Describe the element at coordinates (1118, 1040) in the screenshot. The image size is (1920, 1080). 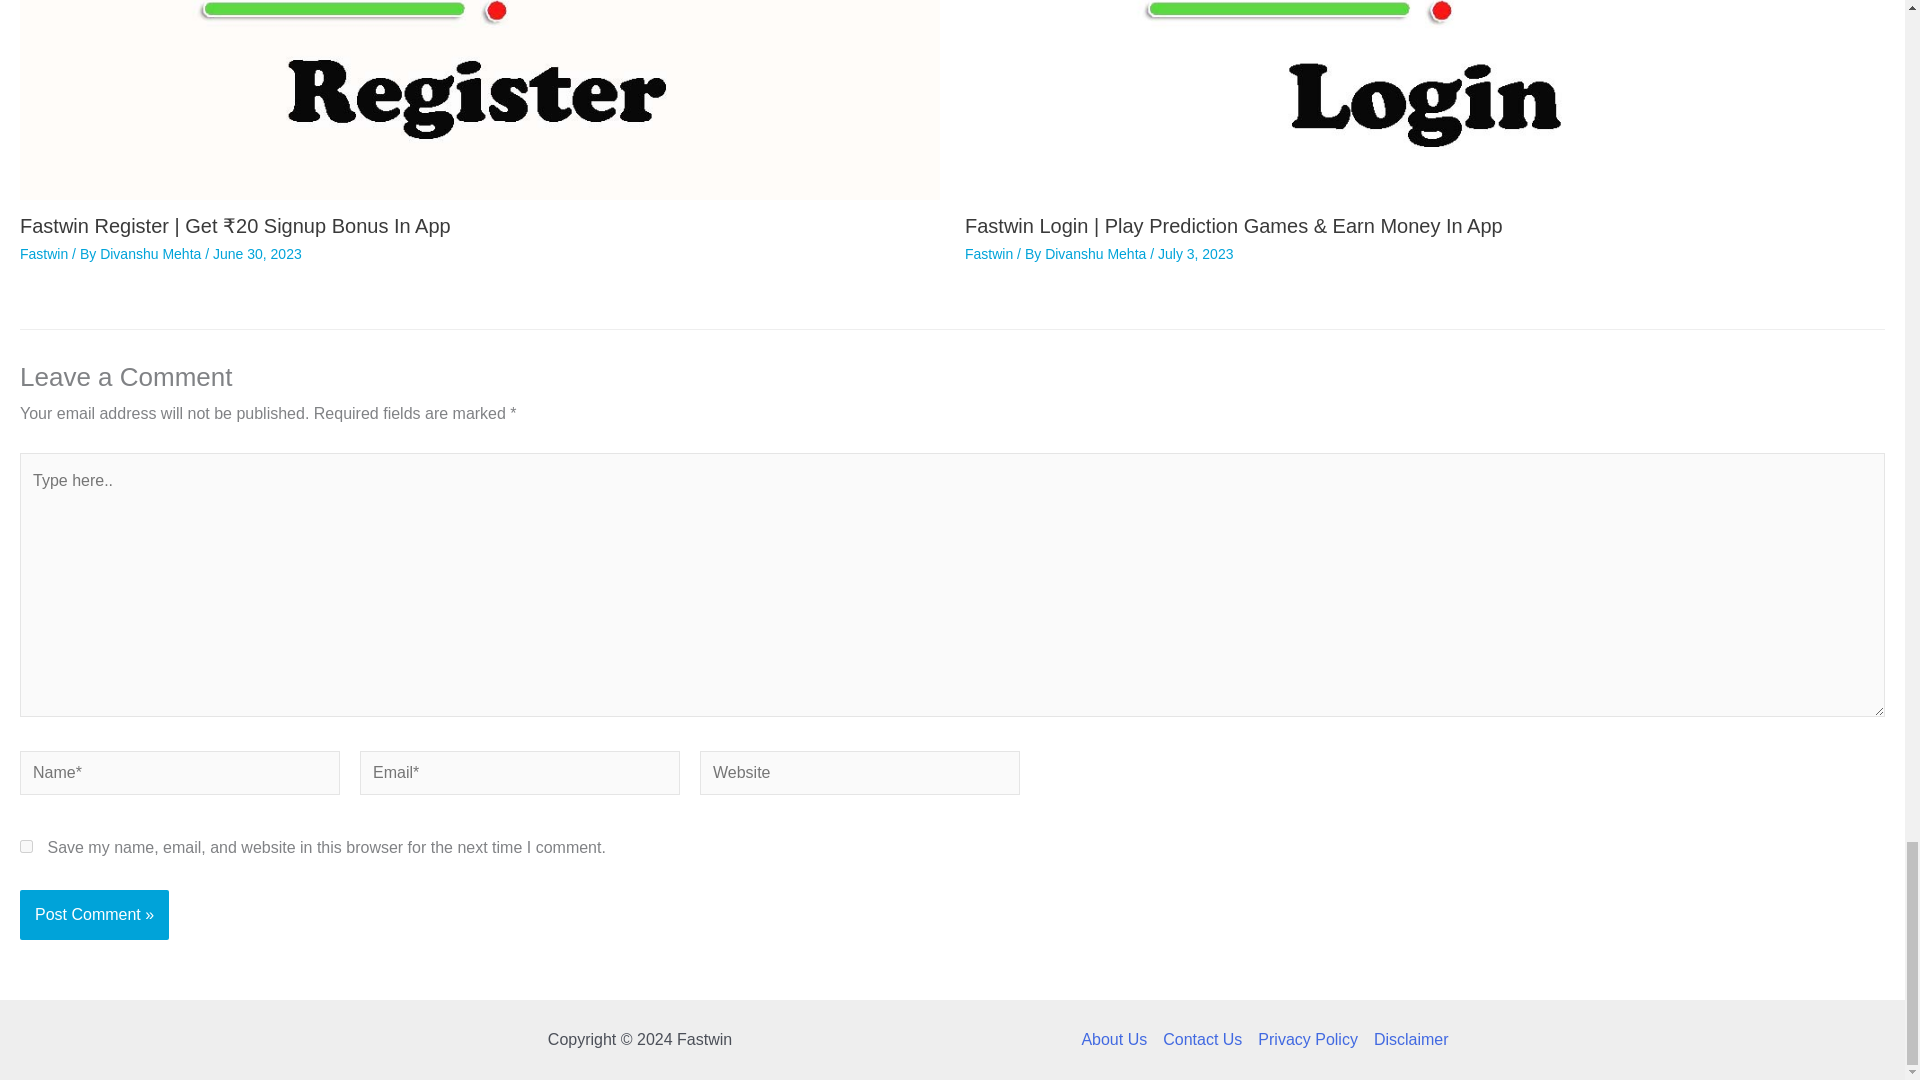
I see `About Us` at that location.